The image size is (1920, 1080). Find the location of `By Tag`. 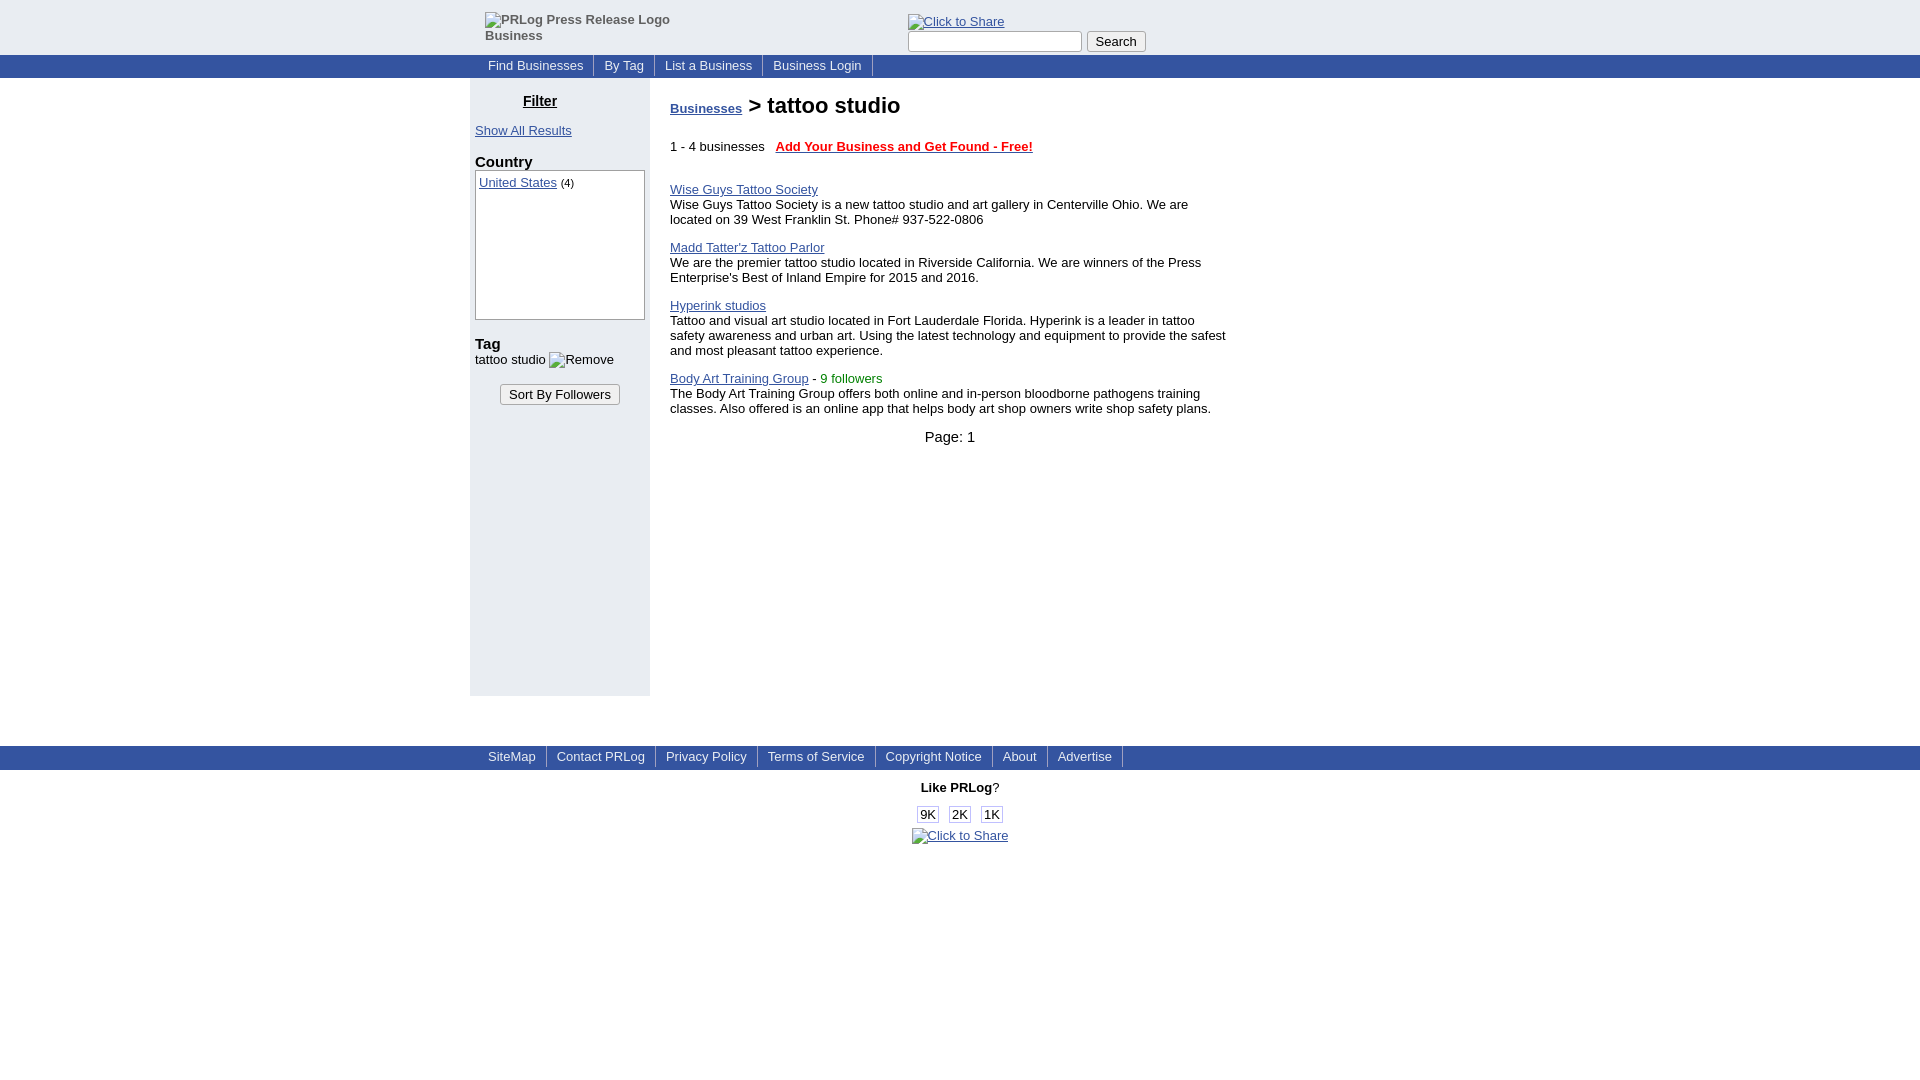

By Tag is located at coordinates (624, 66).